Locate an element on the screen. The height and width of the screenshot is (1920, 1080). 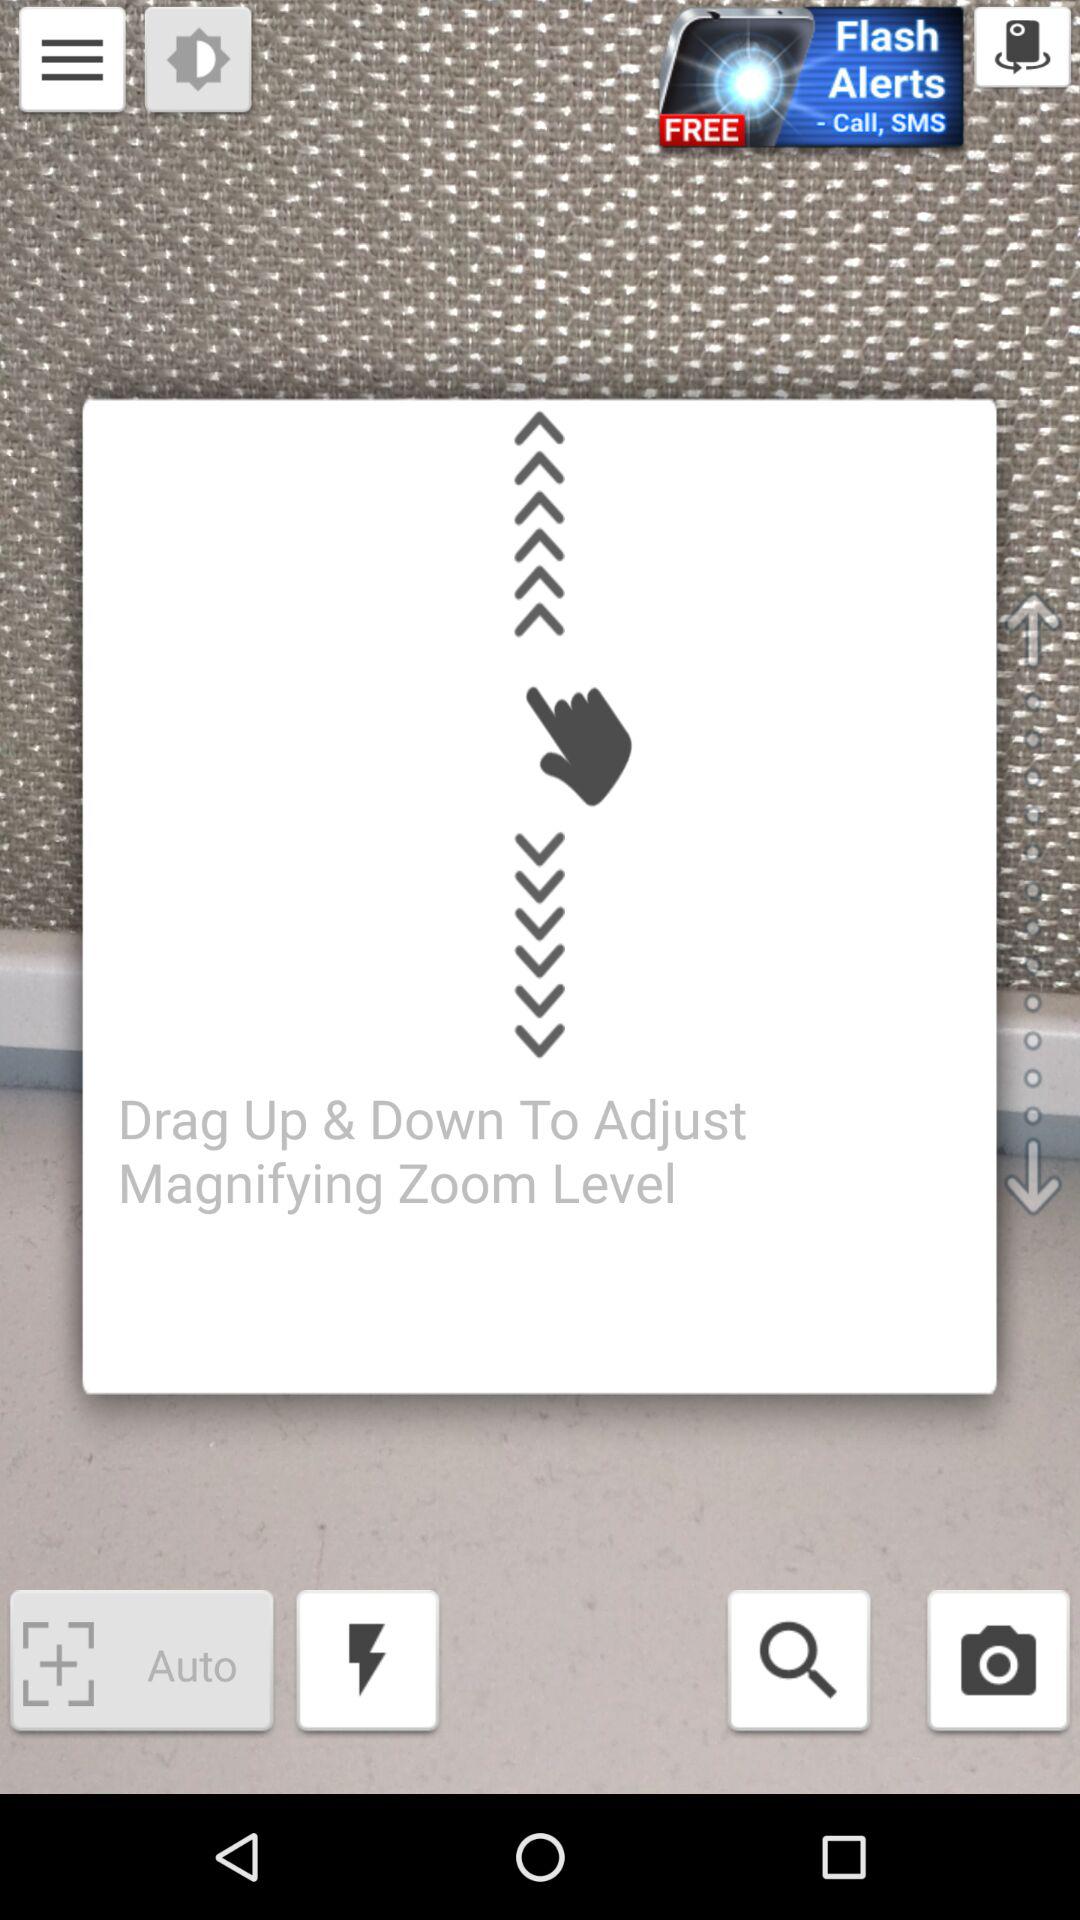
click on the icon which is at top right to the page is located at coordinates (1022, 50).